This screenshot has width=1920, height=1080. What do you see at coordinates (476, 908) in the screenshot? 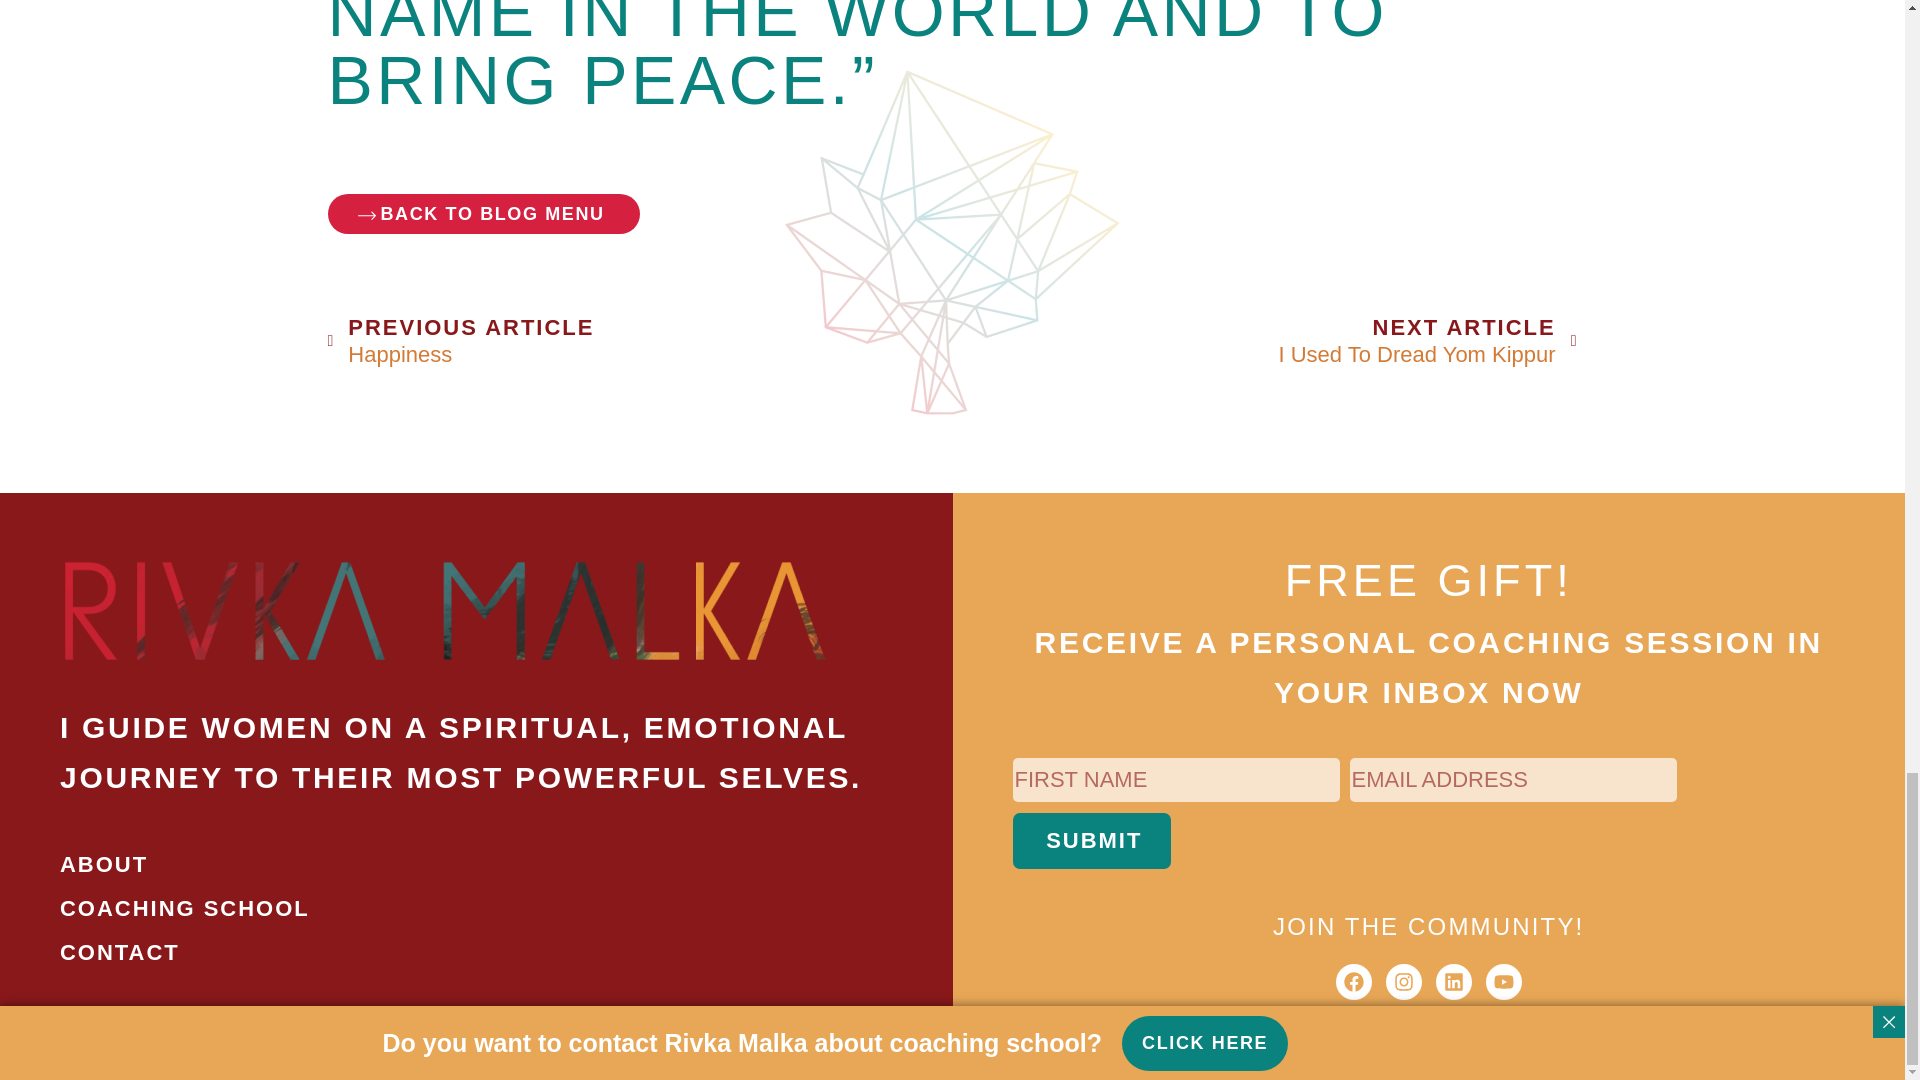
I see `COACHING SCHOOL` at bounding box center [476, 908].